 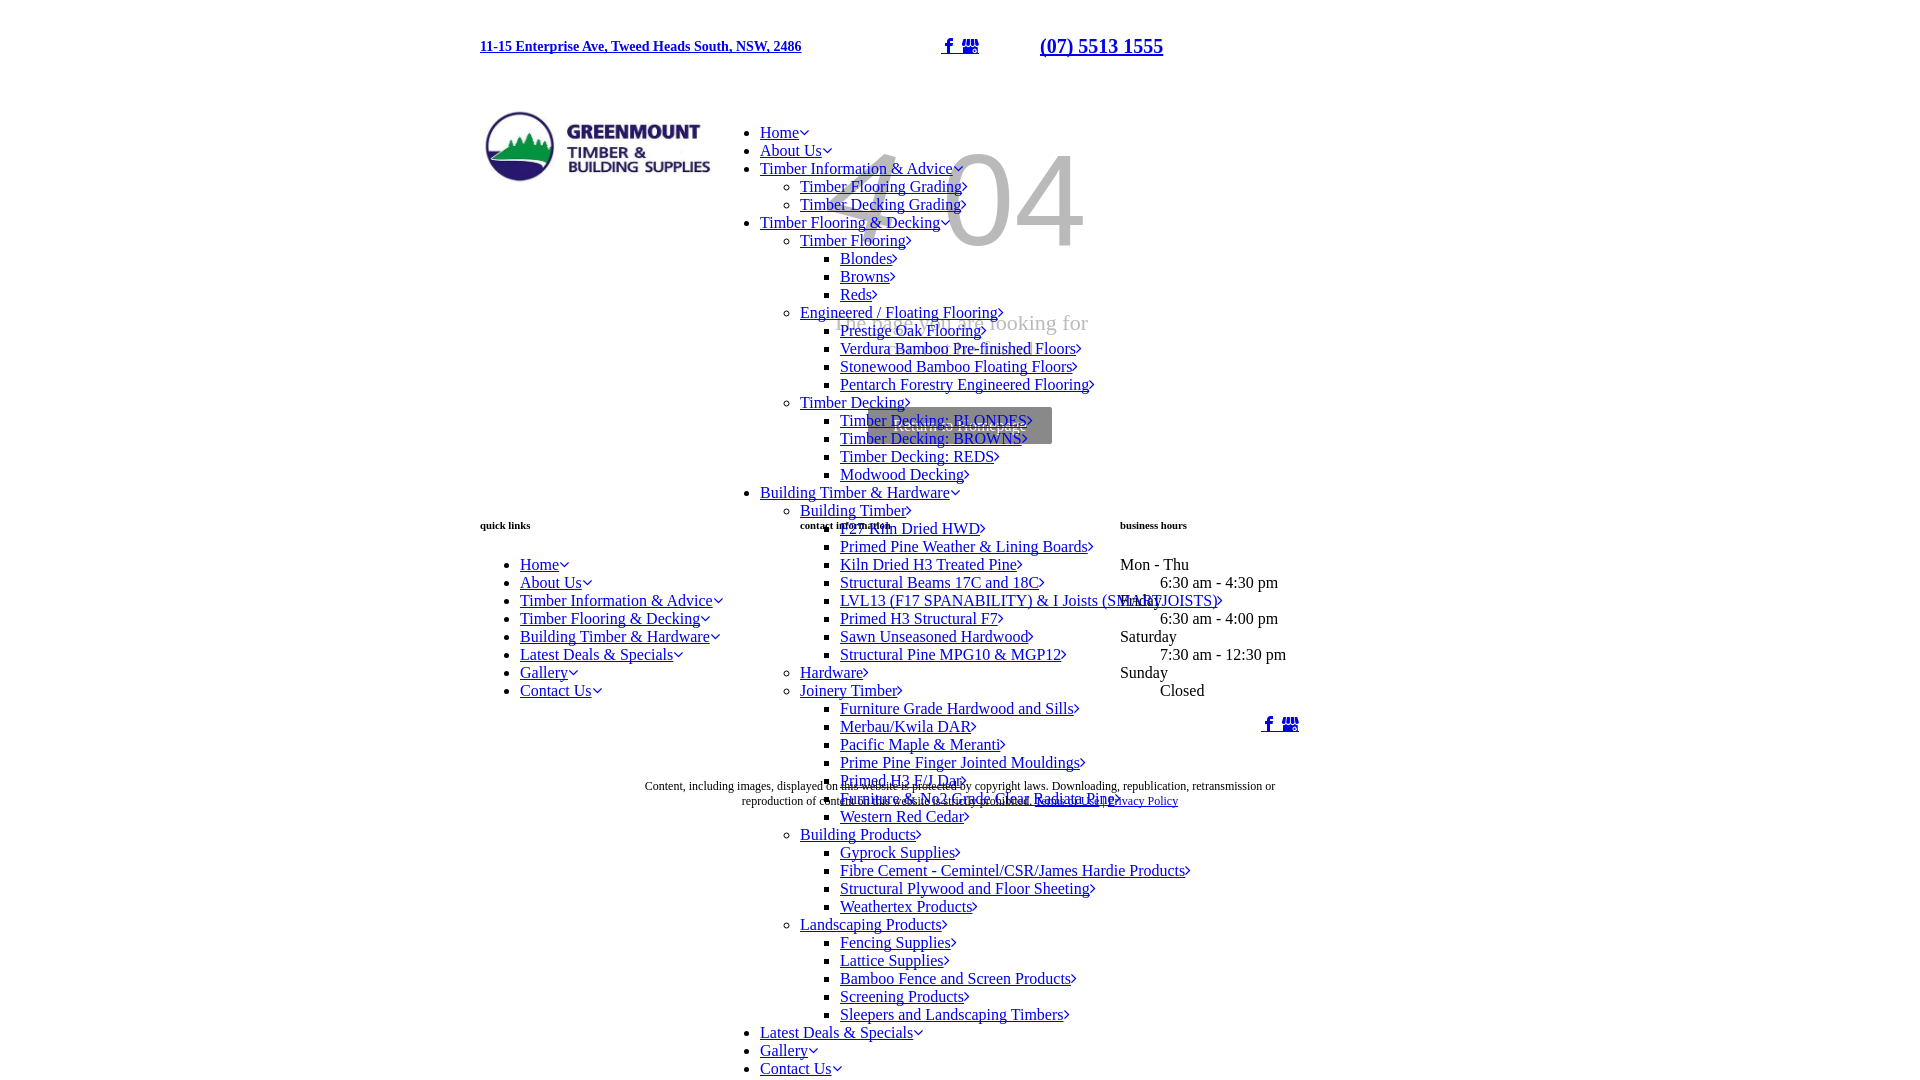 What do you see at coordinates (961, 348) in the screenshot?
I see `Verdura Bamboo Pre-finished Floors` at bounding box center [961, 348].